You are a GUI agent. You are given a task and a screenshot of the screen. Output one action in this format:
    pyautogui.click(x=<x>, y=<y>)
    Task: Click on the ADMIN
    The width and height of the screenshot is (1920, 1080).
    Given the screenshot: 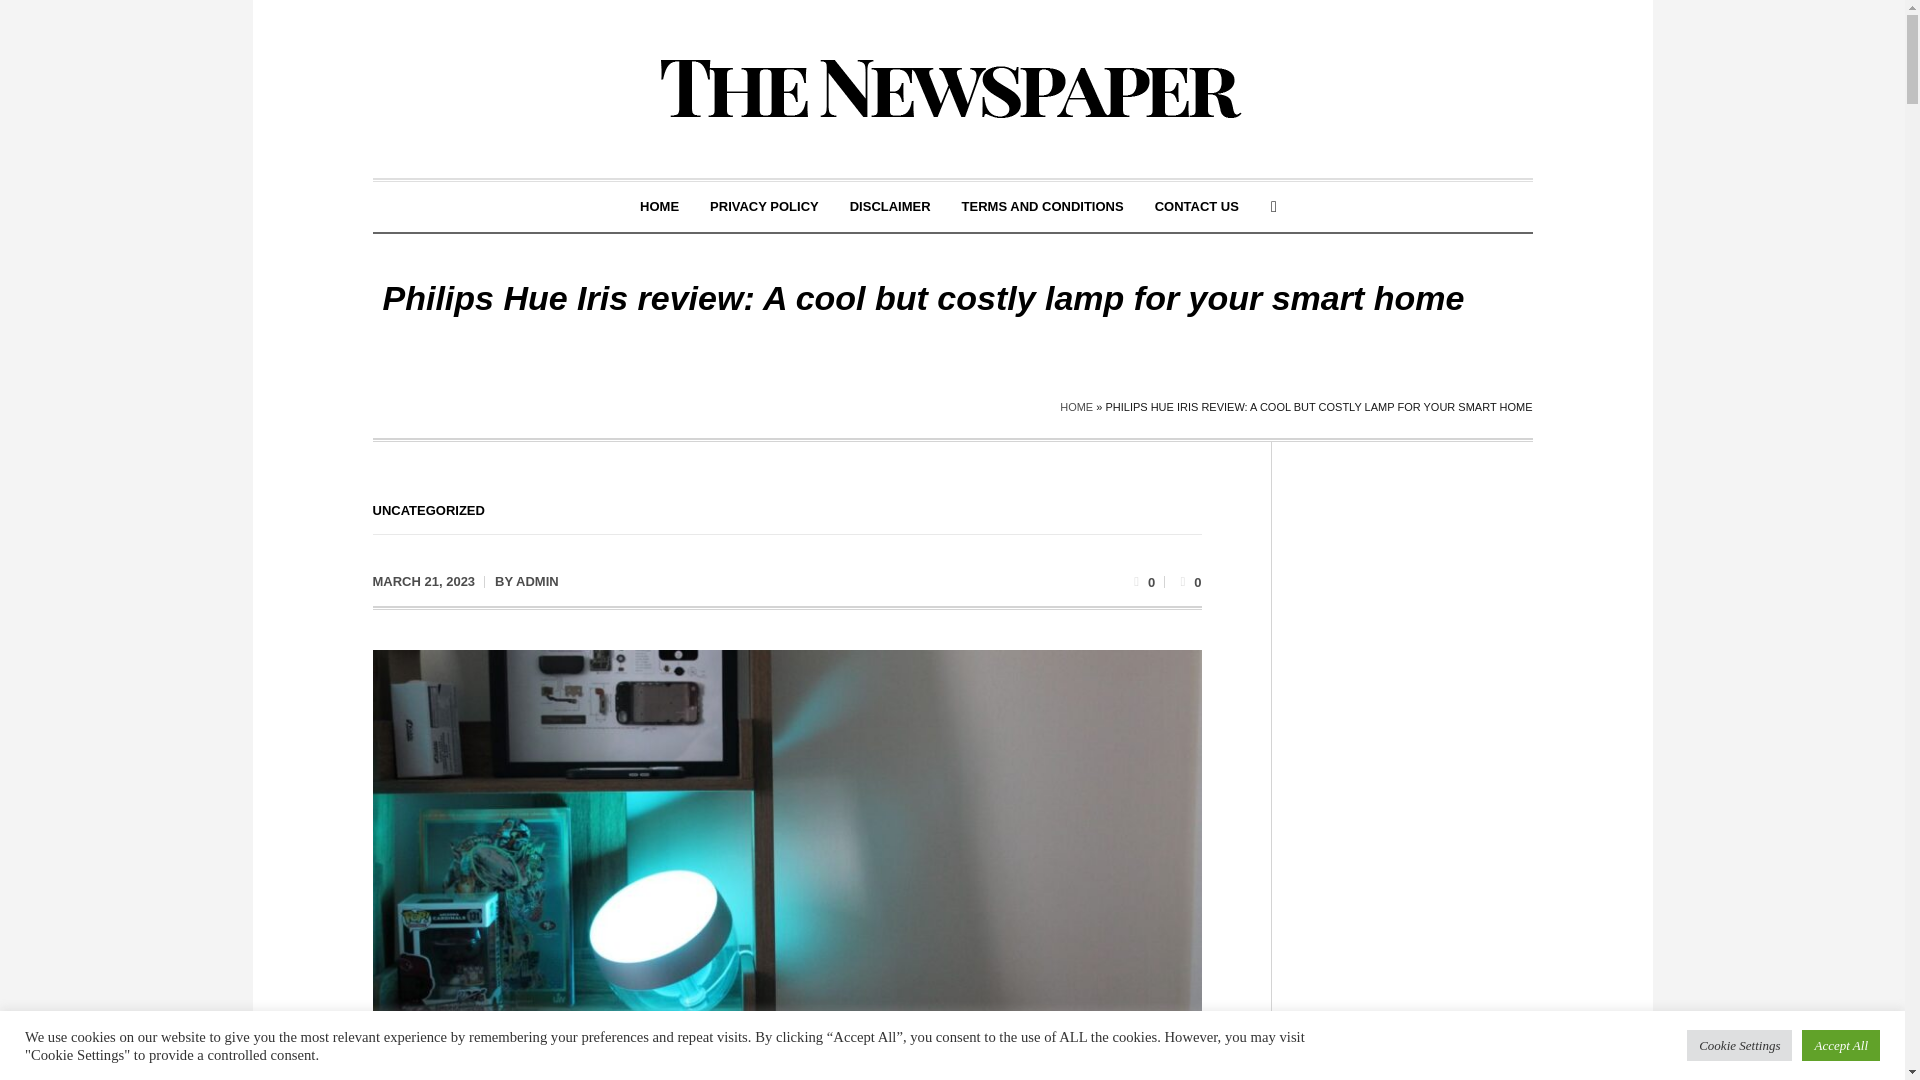 What is the action you would take?
    pyautogui.click(x=537, y=580)
    